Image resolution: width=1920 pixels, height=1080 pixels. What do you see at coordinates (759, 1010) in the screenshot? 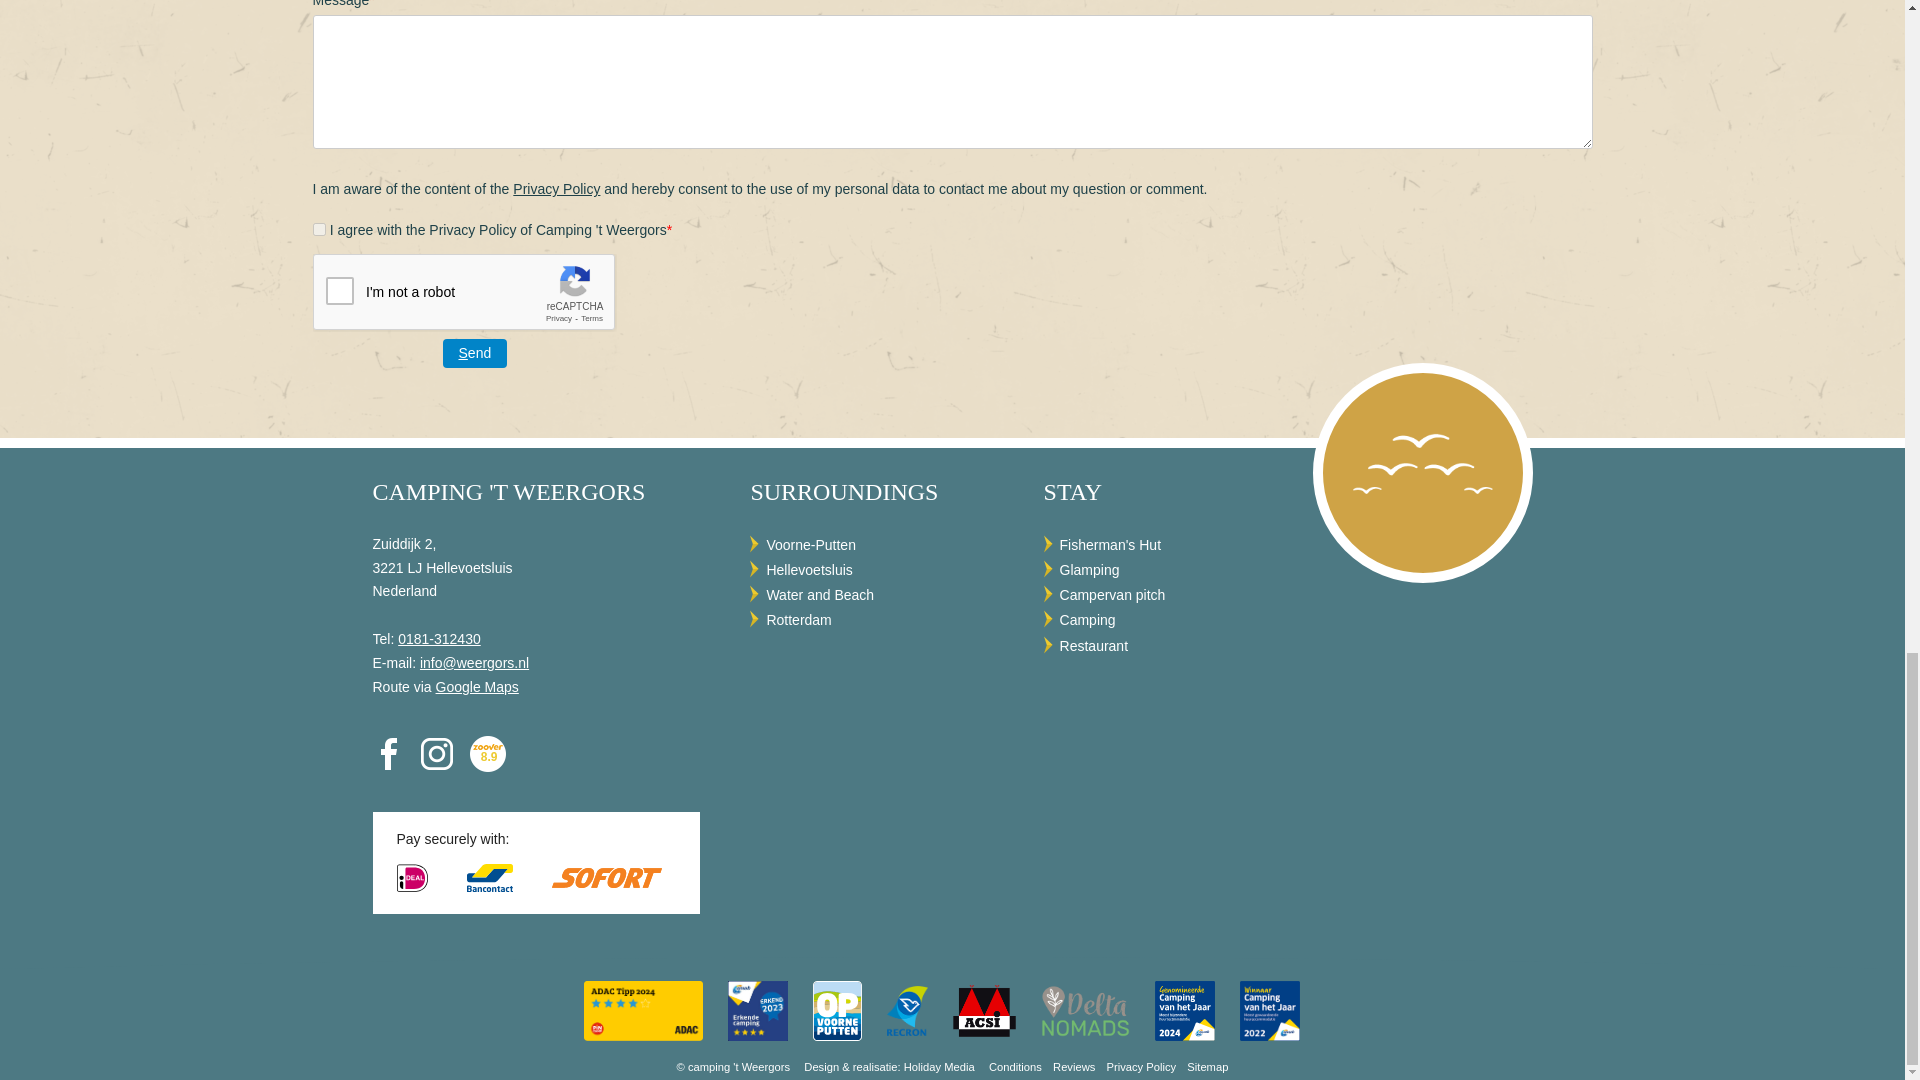
I see `bezoek de website van ANWB` at bounding box center [759, 1010].